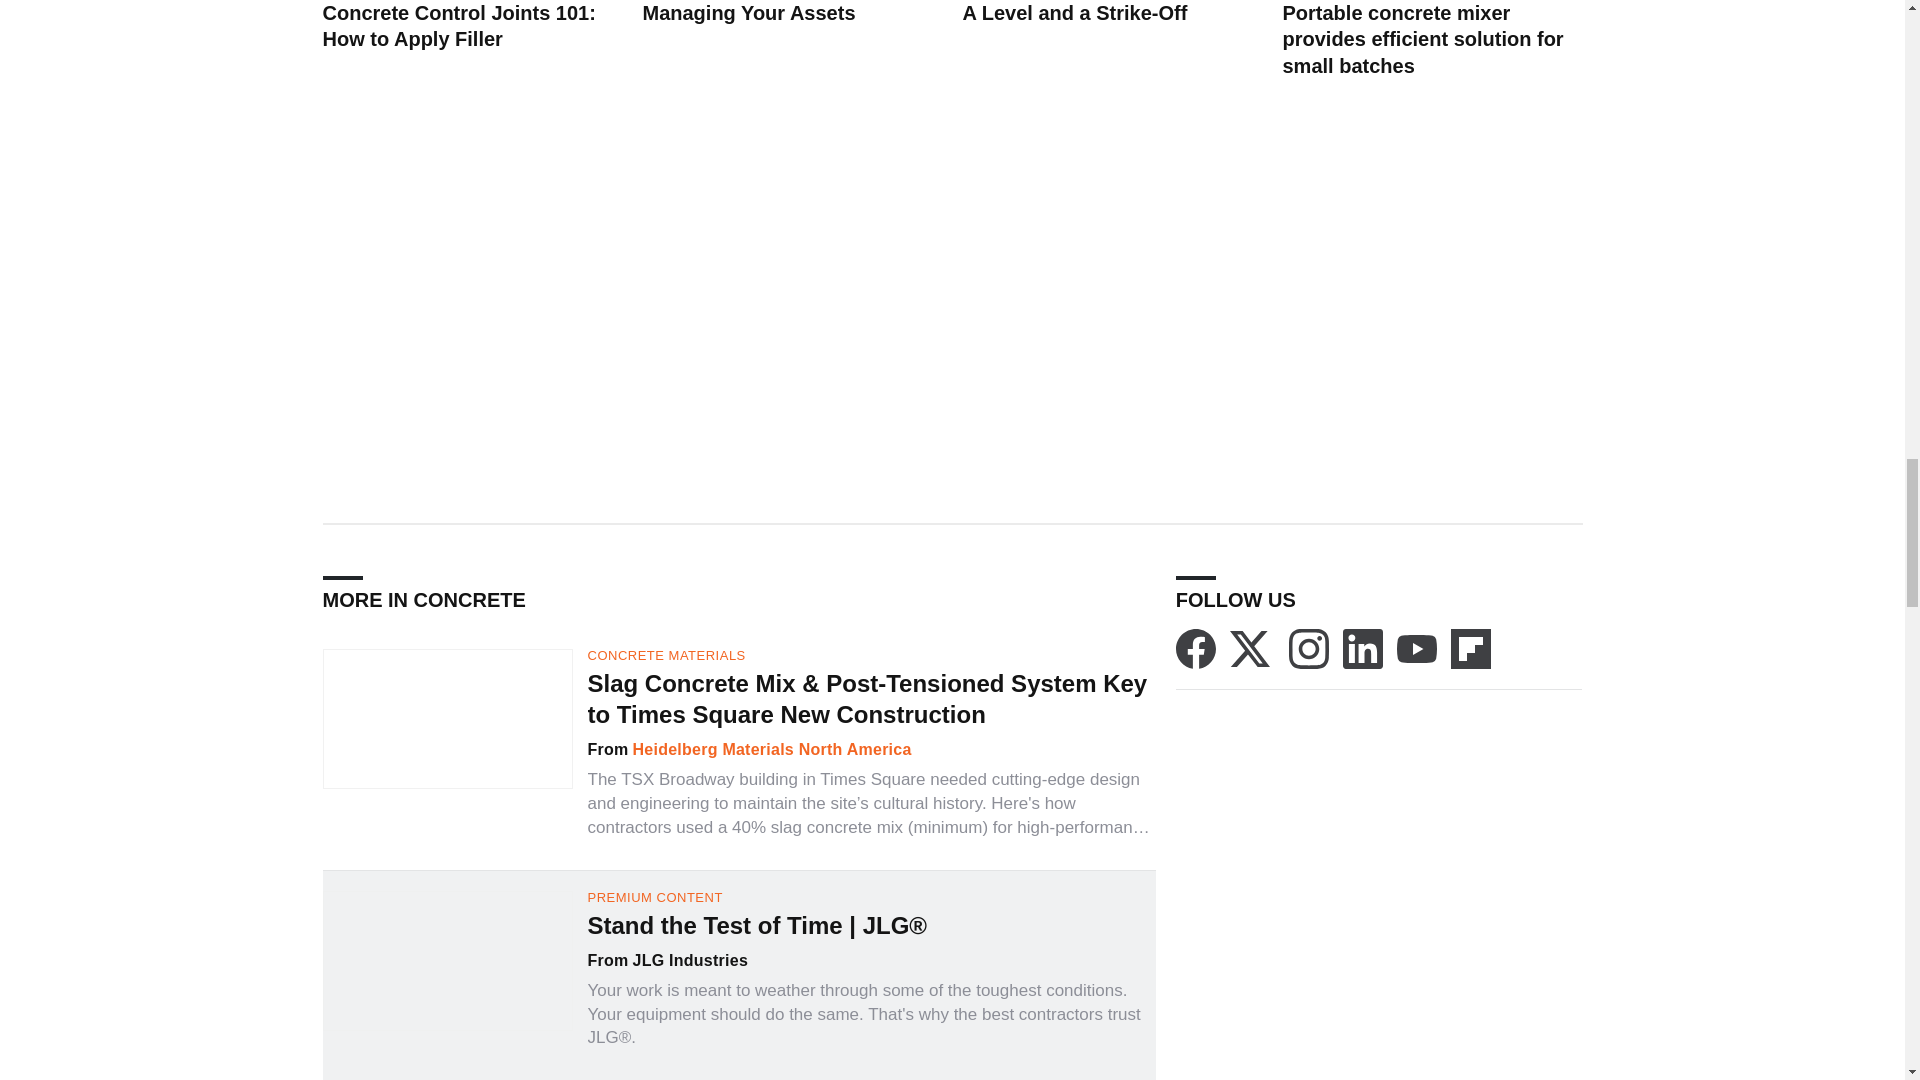 The image size is (1920, 1080). I want to click on Flipboard icon, so click(1471, 648).